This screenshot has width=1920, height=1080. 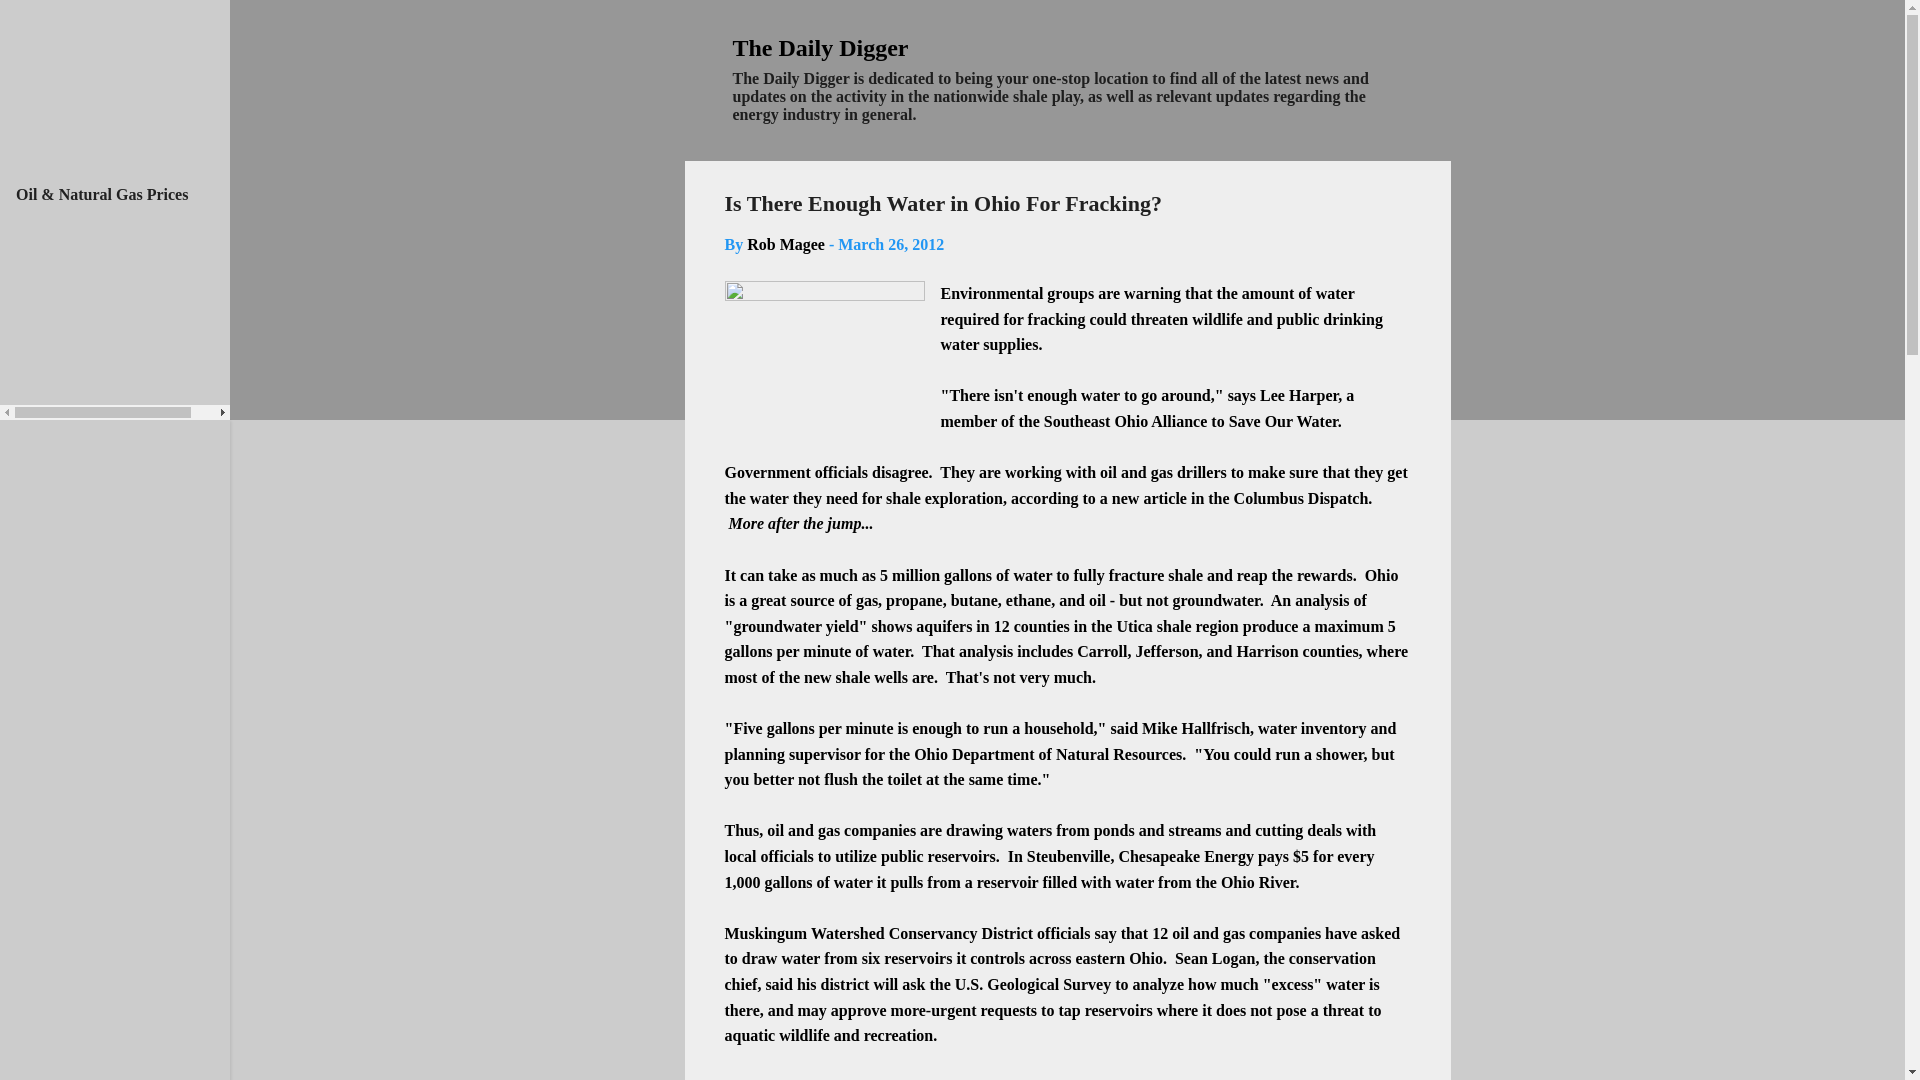 What do you see at coordinates (890, 244) in the screenshot?
I see `March 26, 2012` at bounding box center [890, 244].